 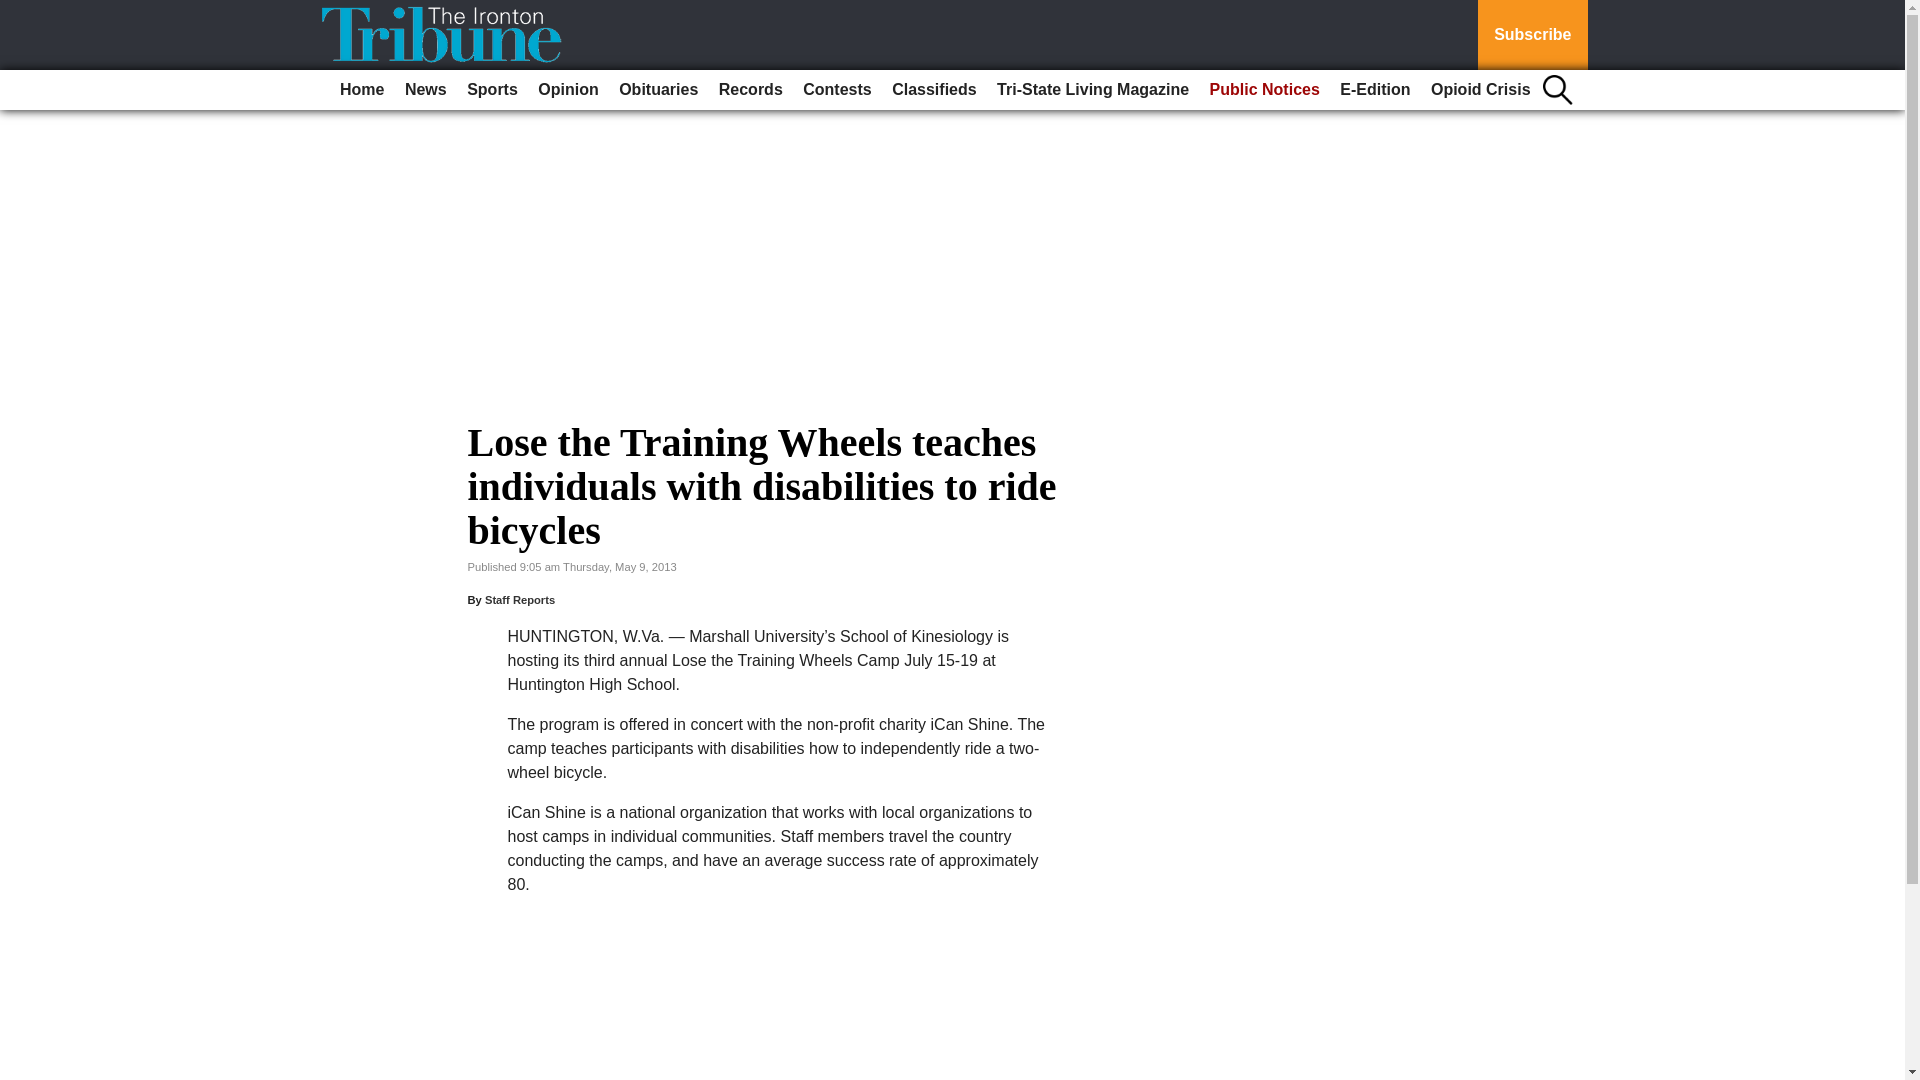 What do you see at coordinates (568, 90) in the screenshot?
I see `Opinion` at bounding box center [568, 90].